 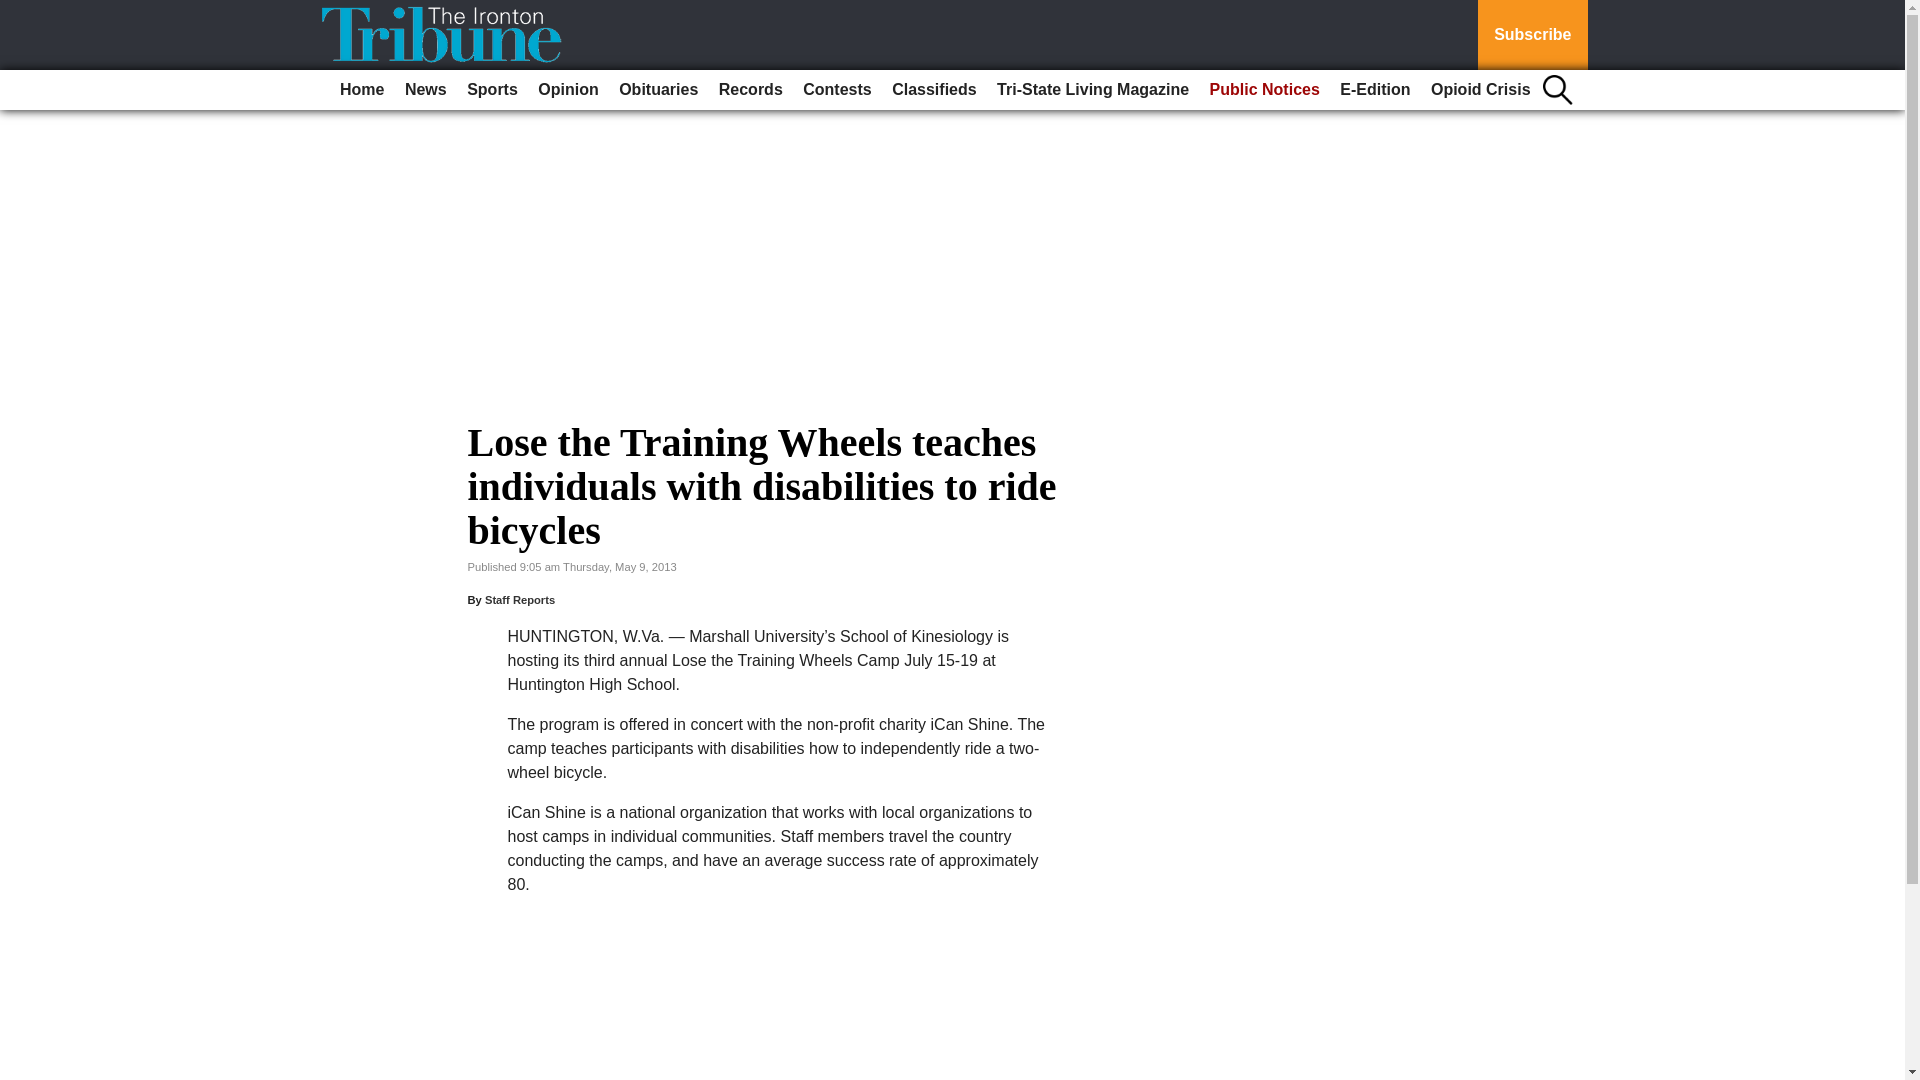 What do you see at coordinates (568, 90) in the screenshot?
I see `Opinion` at bounding box center [568, 90].